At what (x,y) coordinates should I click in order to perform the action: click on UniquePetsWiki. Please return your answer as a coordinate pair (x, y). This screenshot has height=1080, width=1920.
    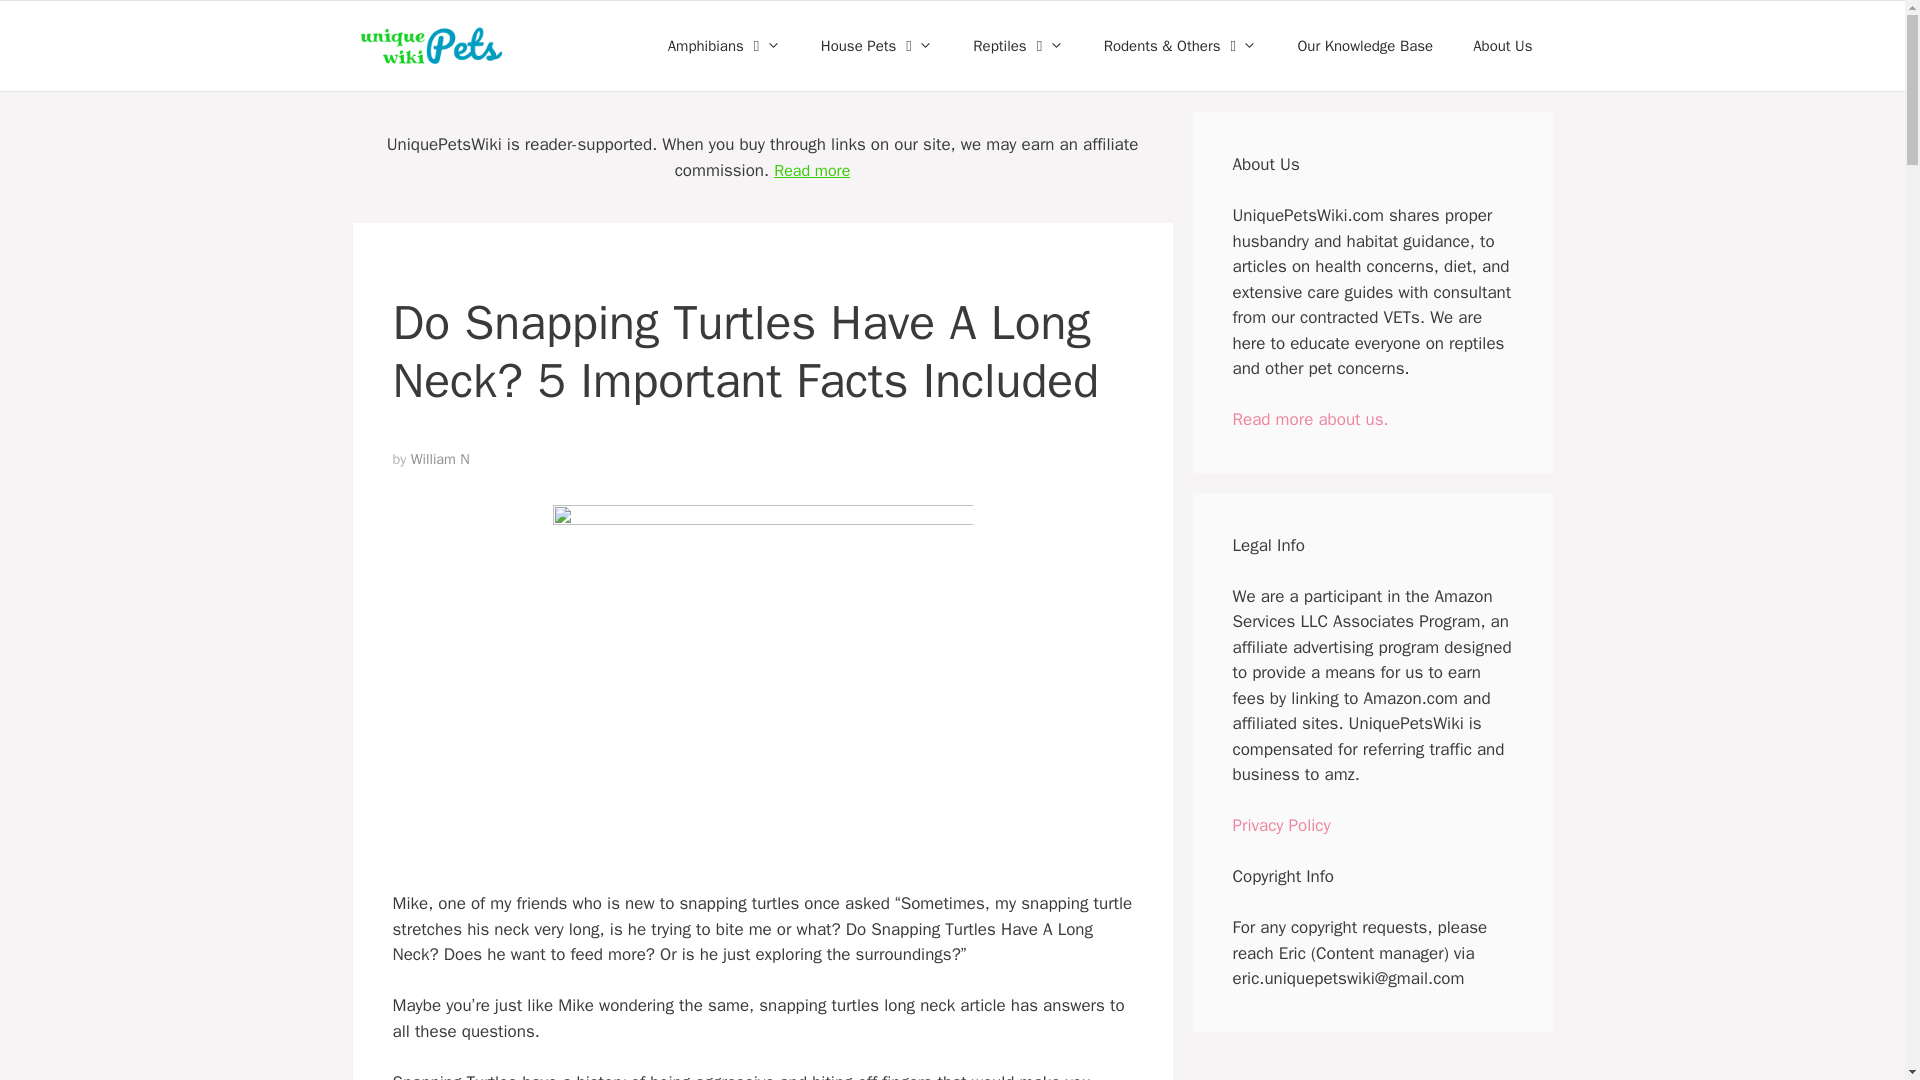
    Looking at the image, I should click on (430, 46).